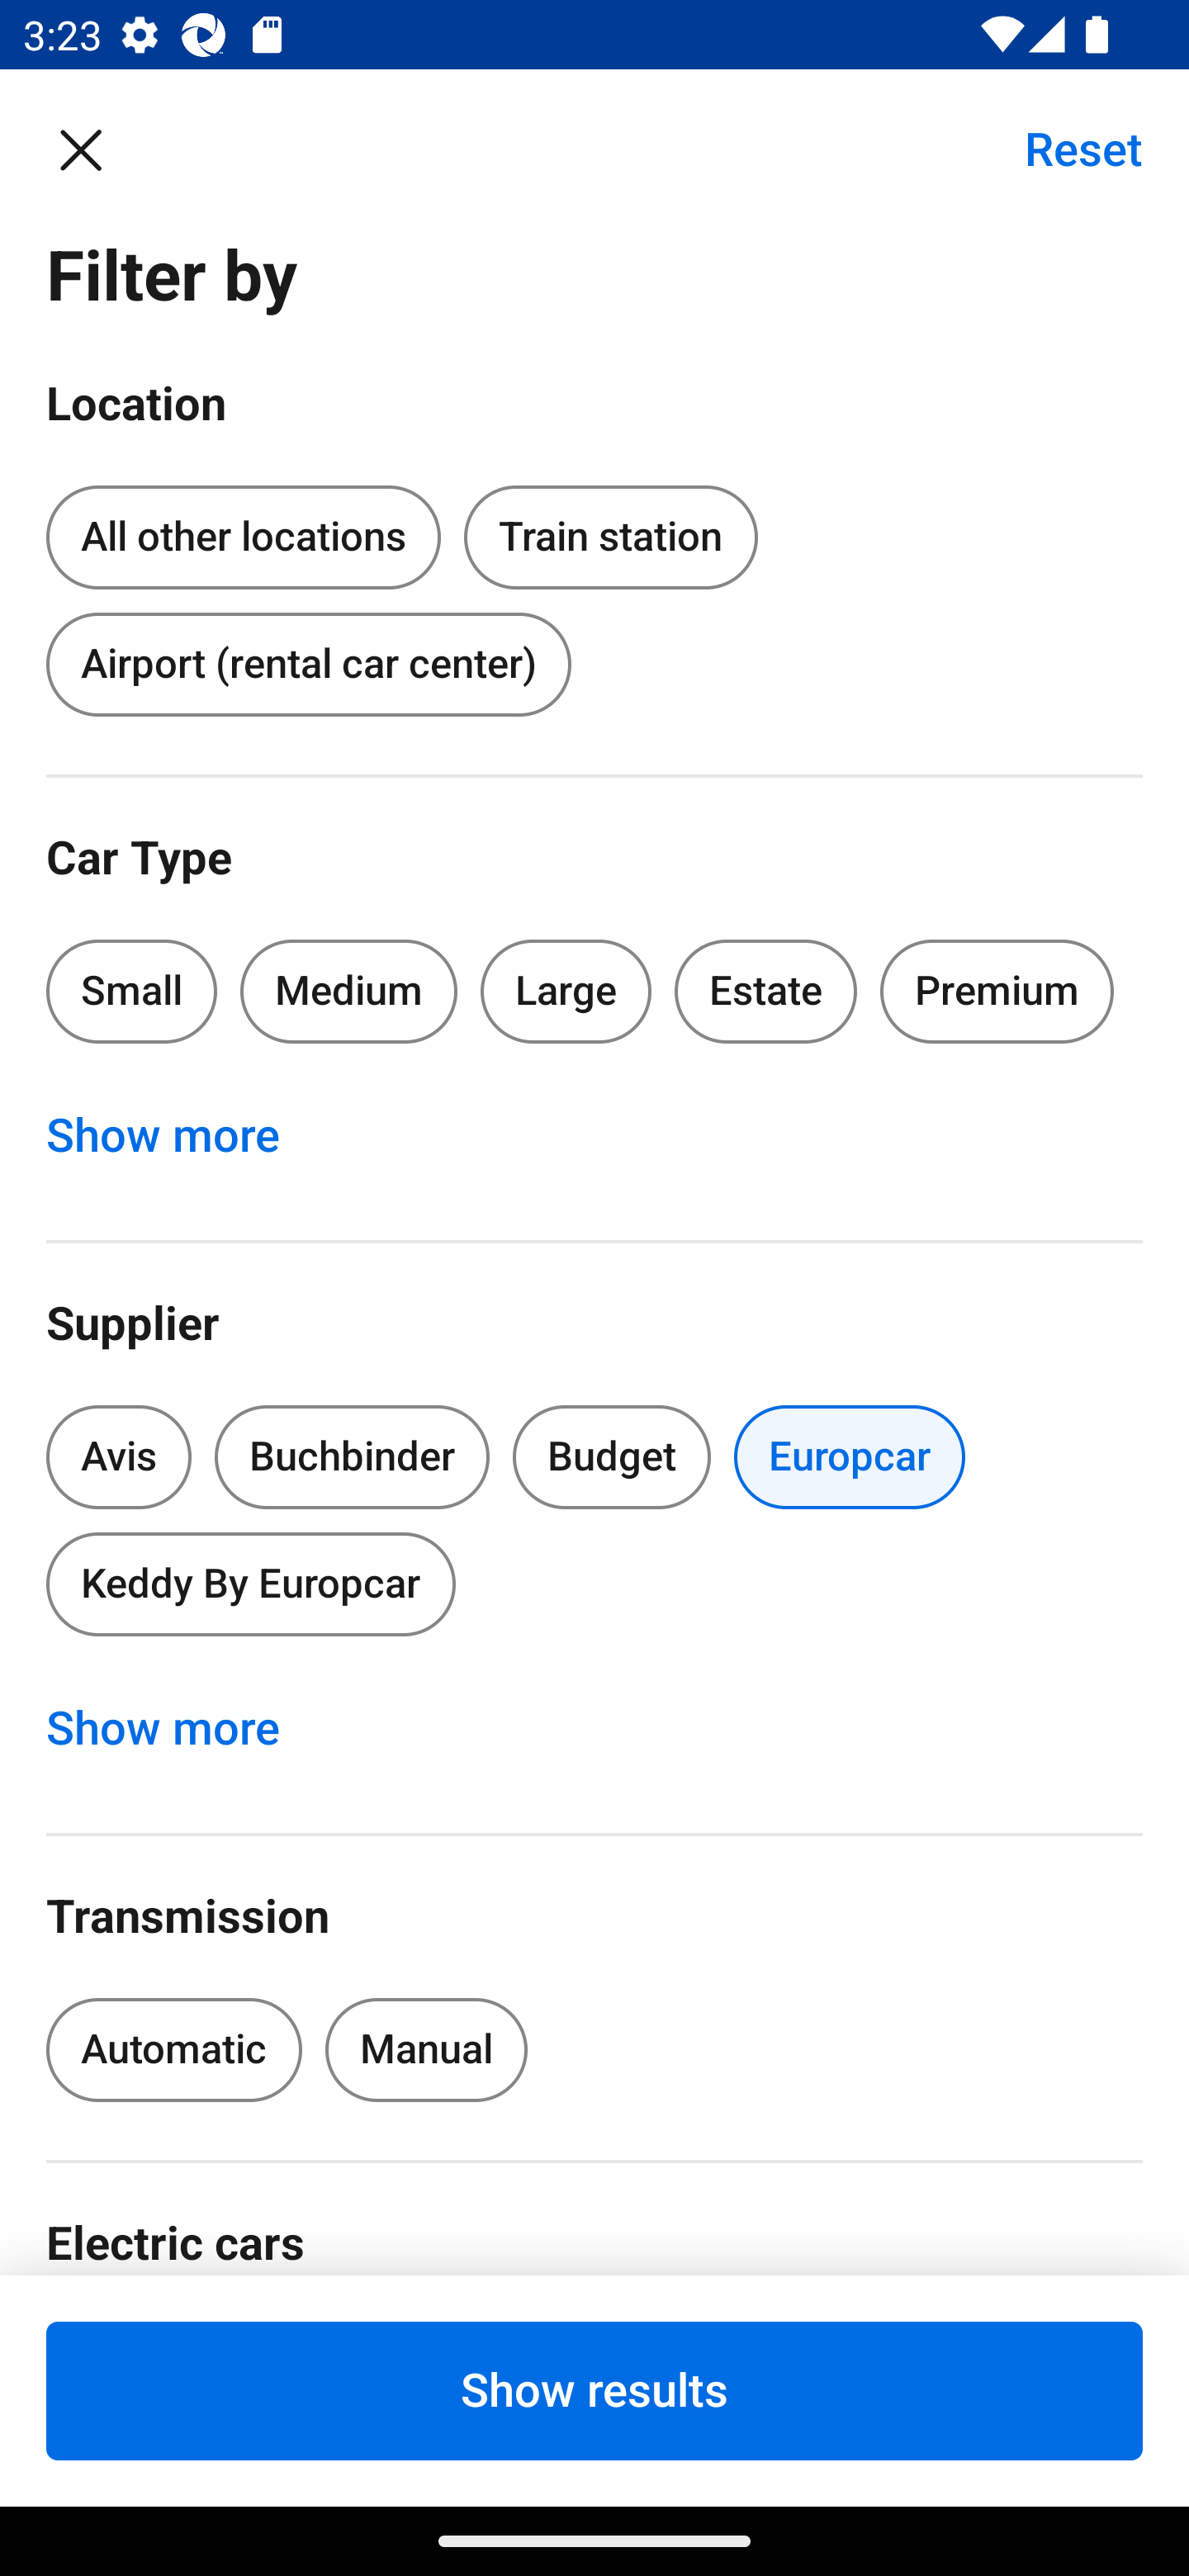  What do you see at coordinates (610, 538) in the screenshot?
I see `Train station` at bounding box center [610, 538].